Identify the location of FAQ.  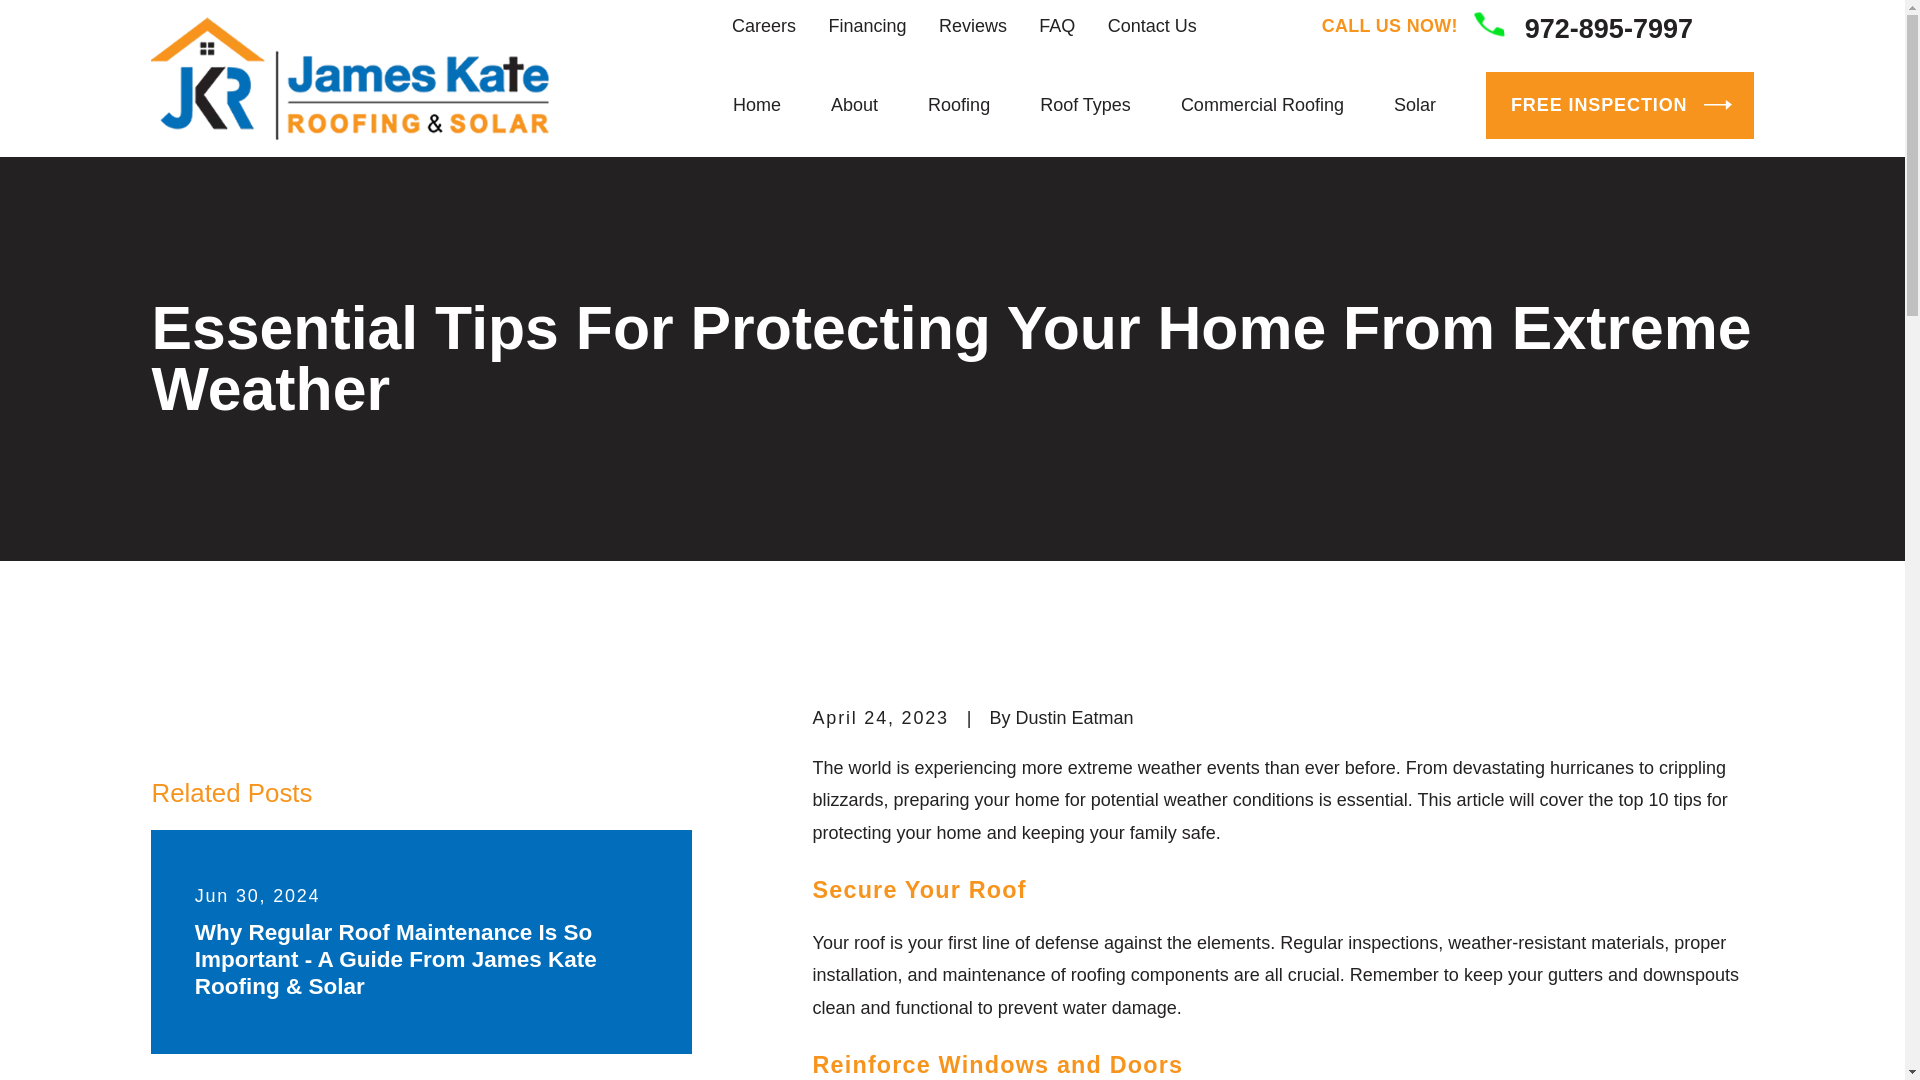
(1056, 26).